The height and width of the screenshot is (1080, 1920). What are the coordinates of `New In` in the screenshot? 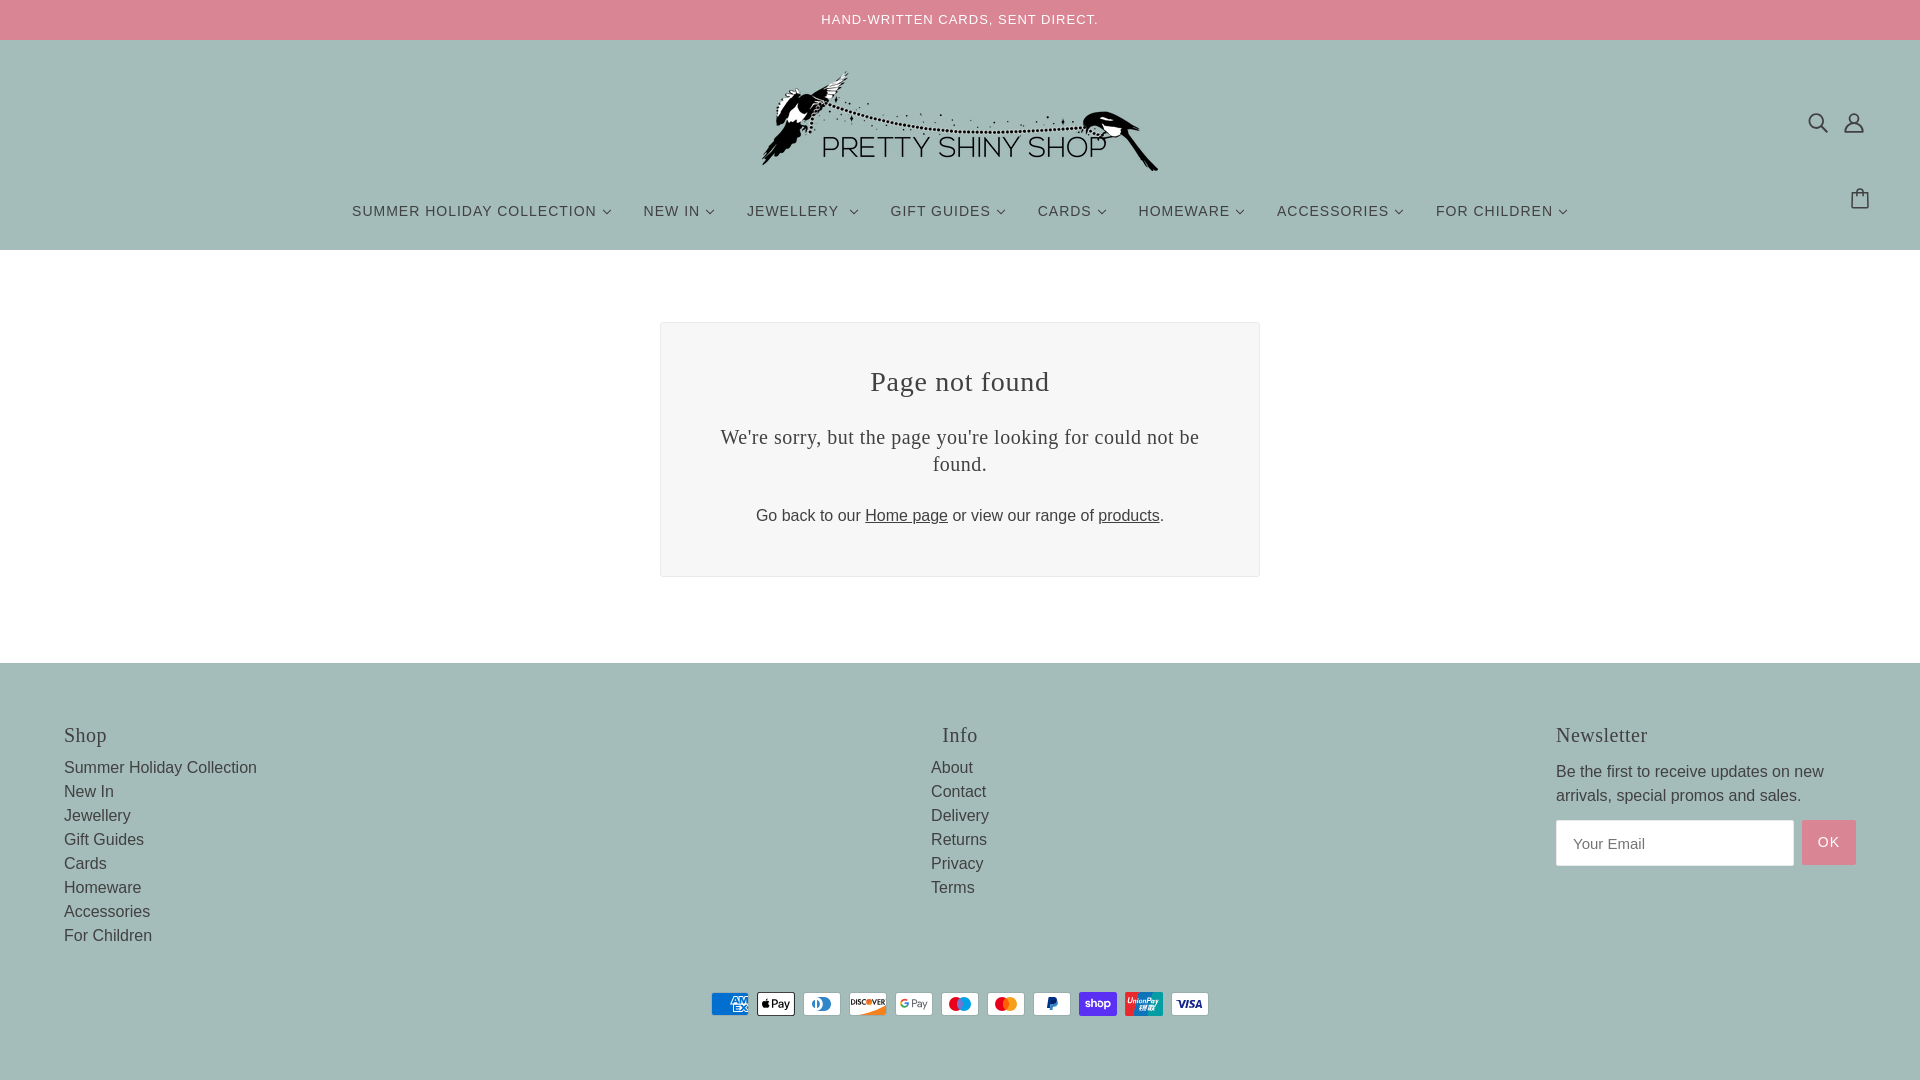 It's located at (88, 792).